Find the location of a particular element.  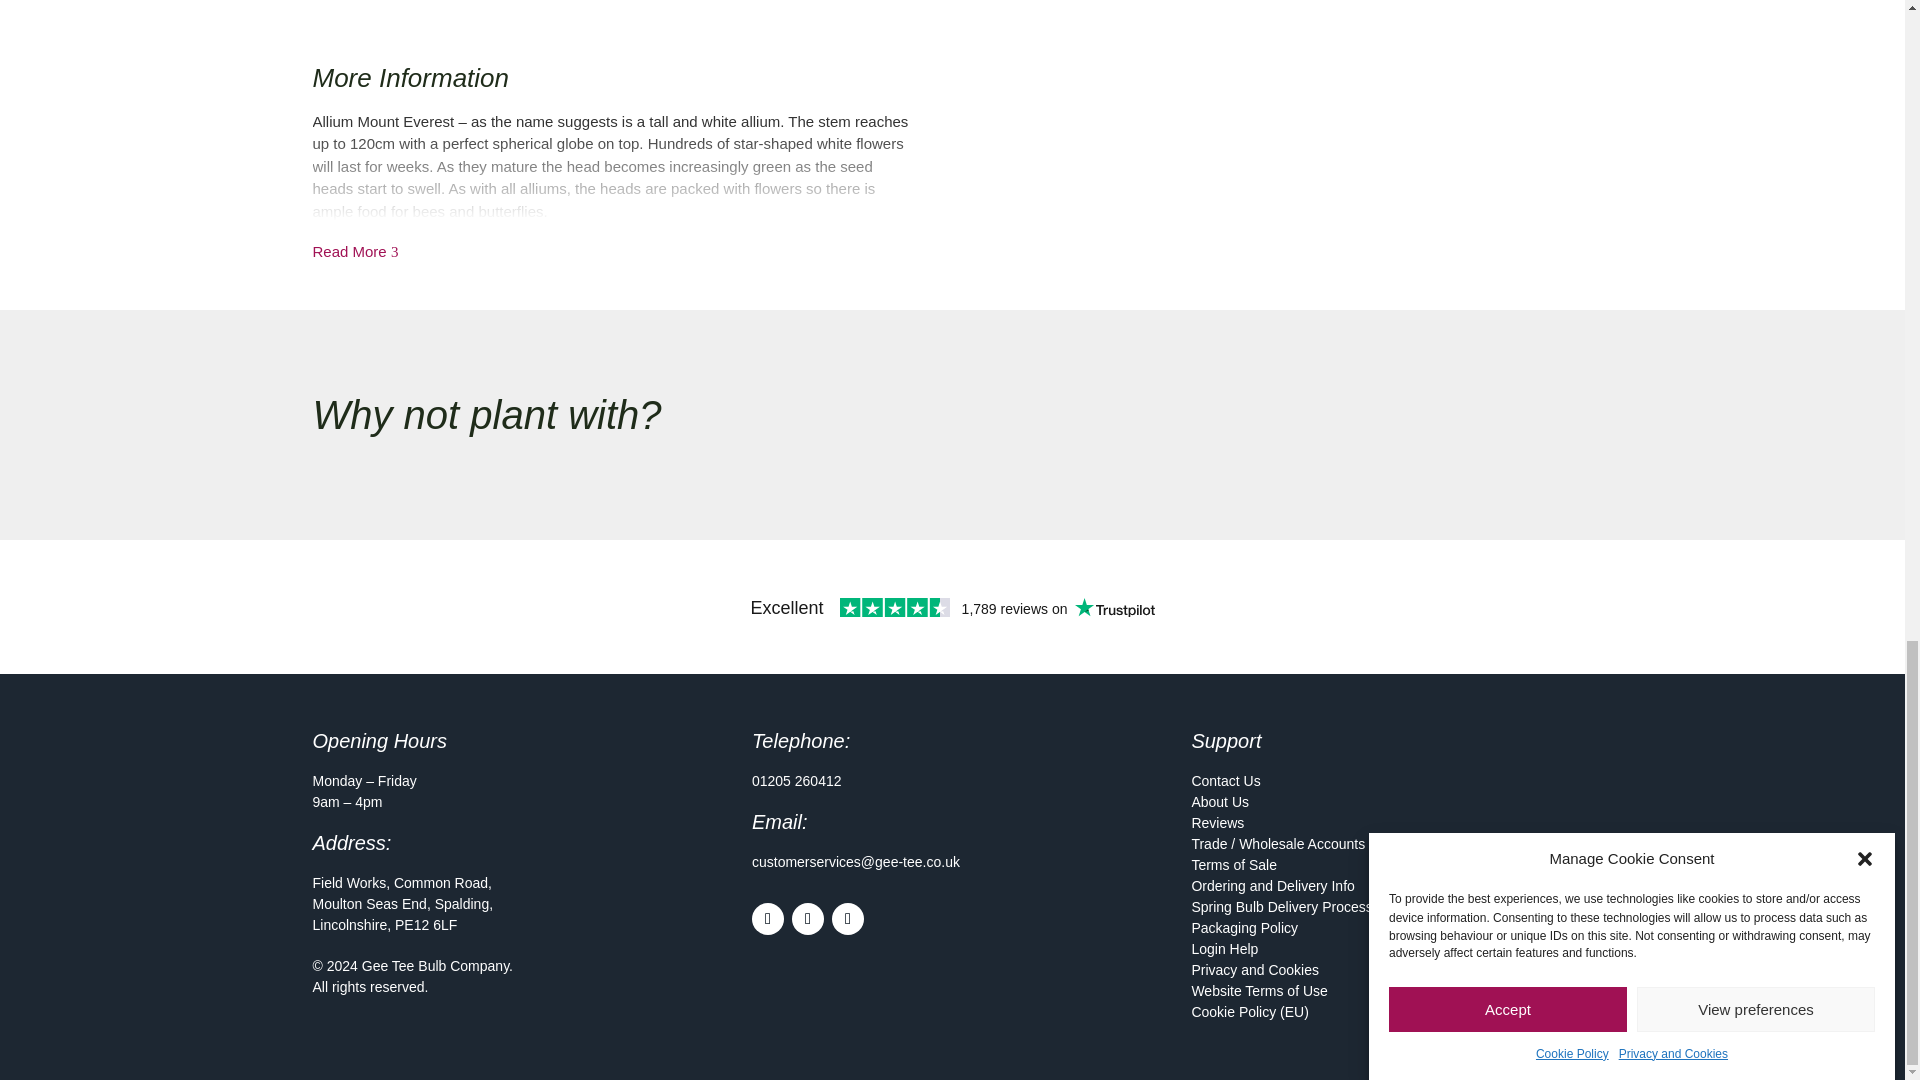

Follow on Facebook is located at coordinates (768, 918).